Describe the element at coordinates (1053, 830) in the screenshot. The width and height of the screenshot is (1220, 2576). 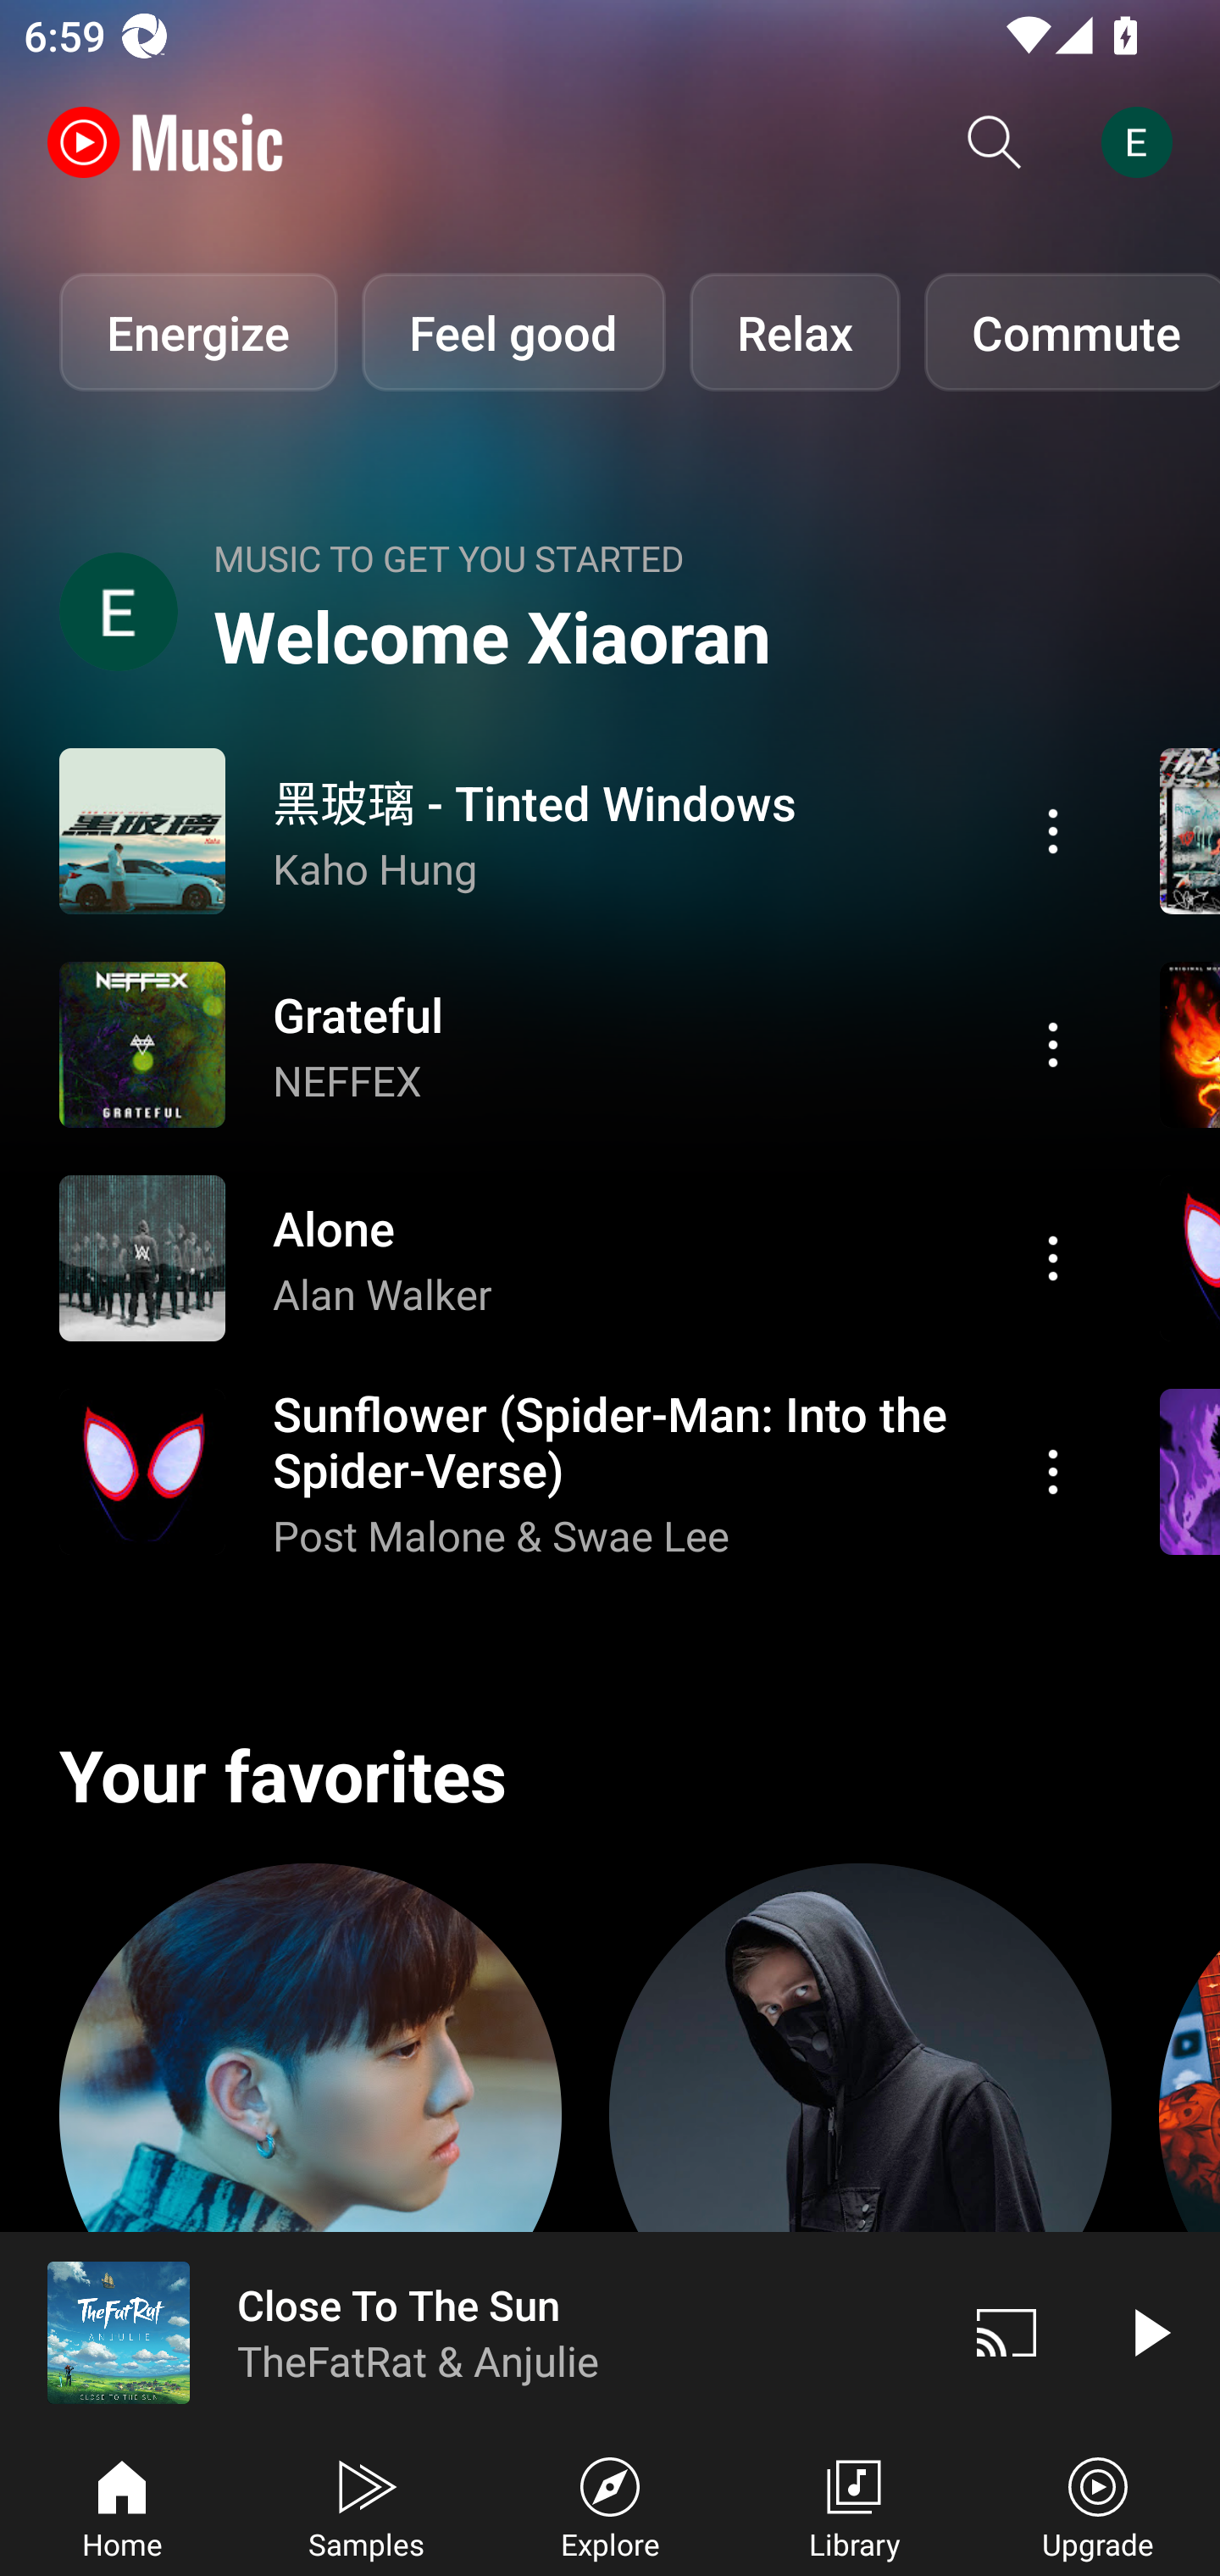
I see `Action menu` at that location.